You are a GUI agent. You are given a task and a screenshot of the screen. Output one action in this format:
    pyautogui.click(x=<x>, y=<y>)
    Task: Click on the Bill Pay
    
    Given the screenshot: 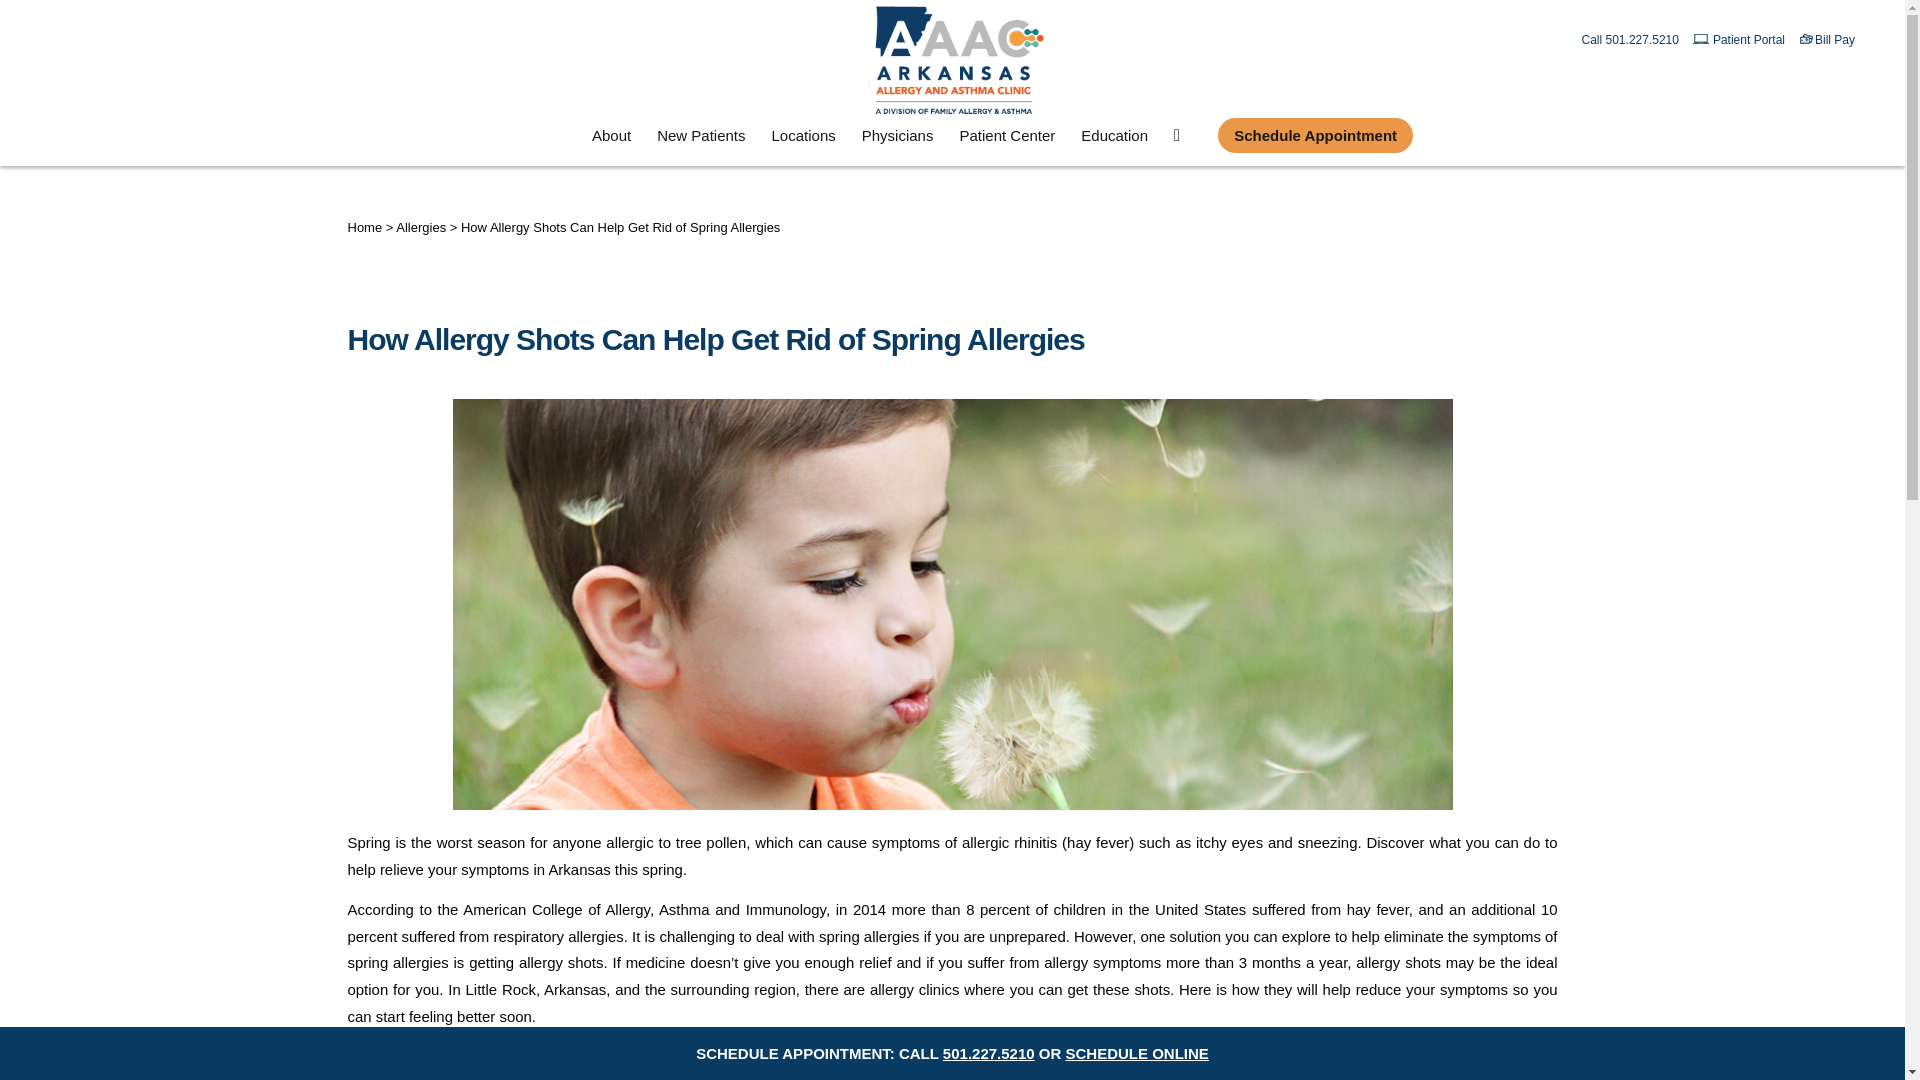 What is the action you would take?
    pyautogui.click(x=1834, y=40)
    